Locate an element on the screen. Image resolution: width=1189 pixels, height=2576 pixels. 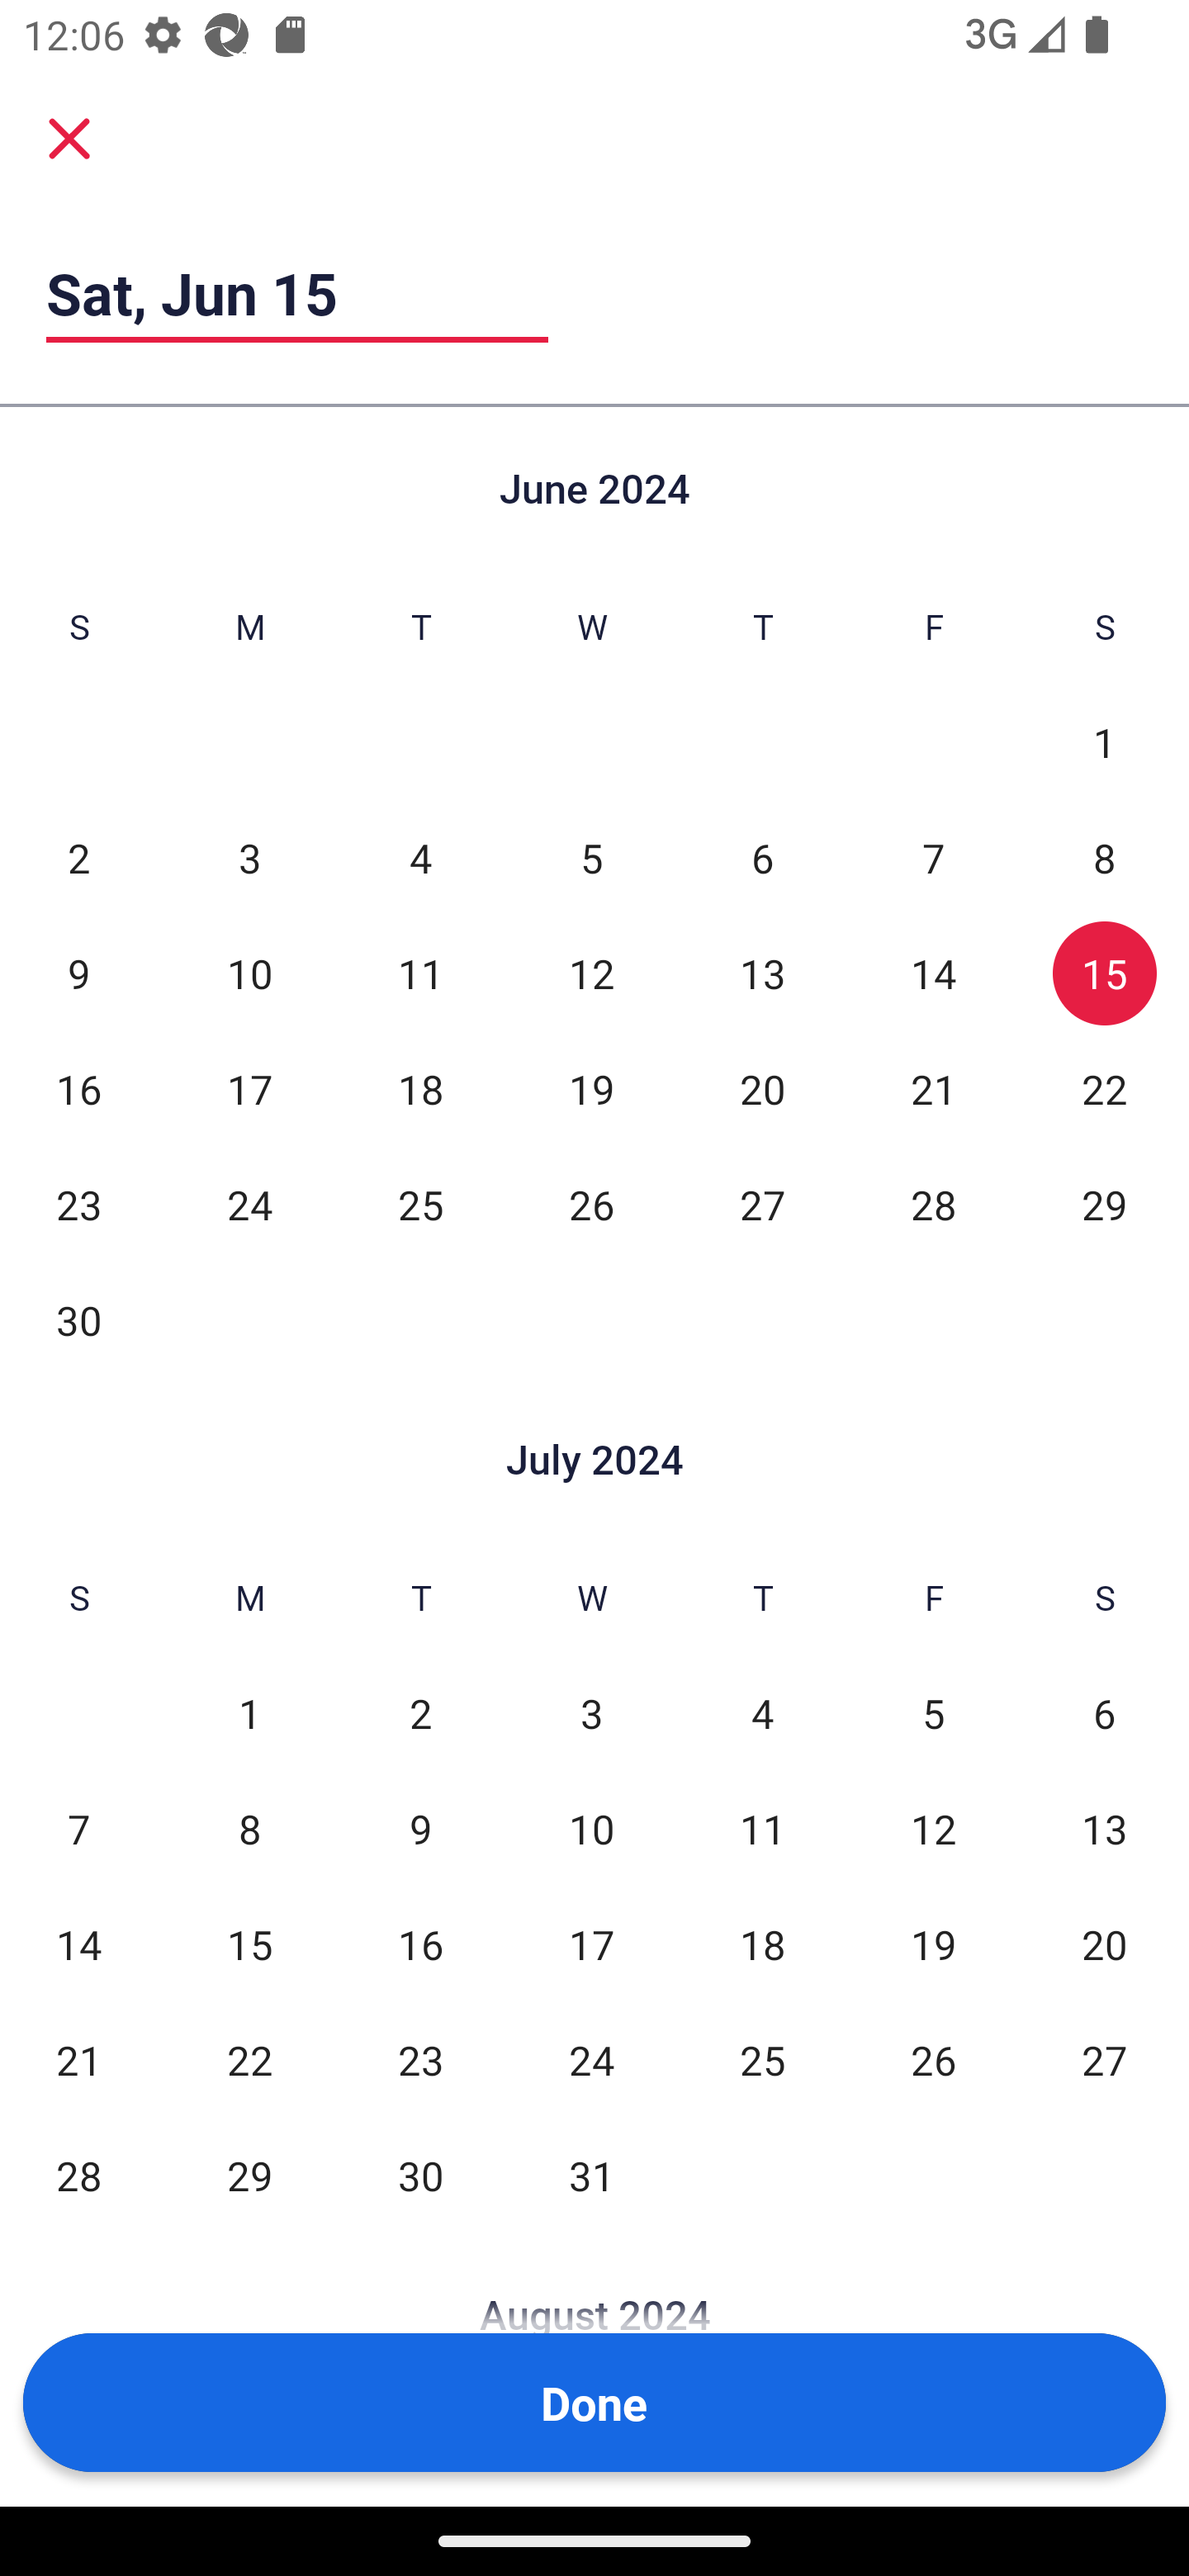
16 Sun, Jun 16, Not Selected is located at coordinates (78, 1088).